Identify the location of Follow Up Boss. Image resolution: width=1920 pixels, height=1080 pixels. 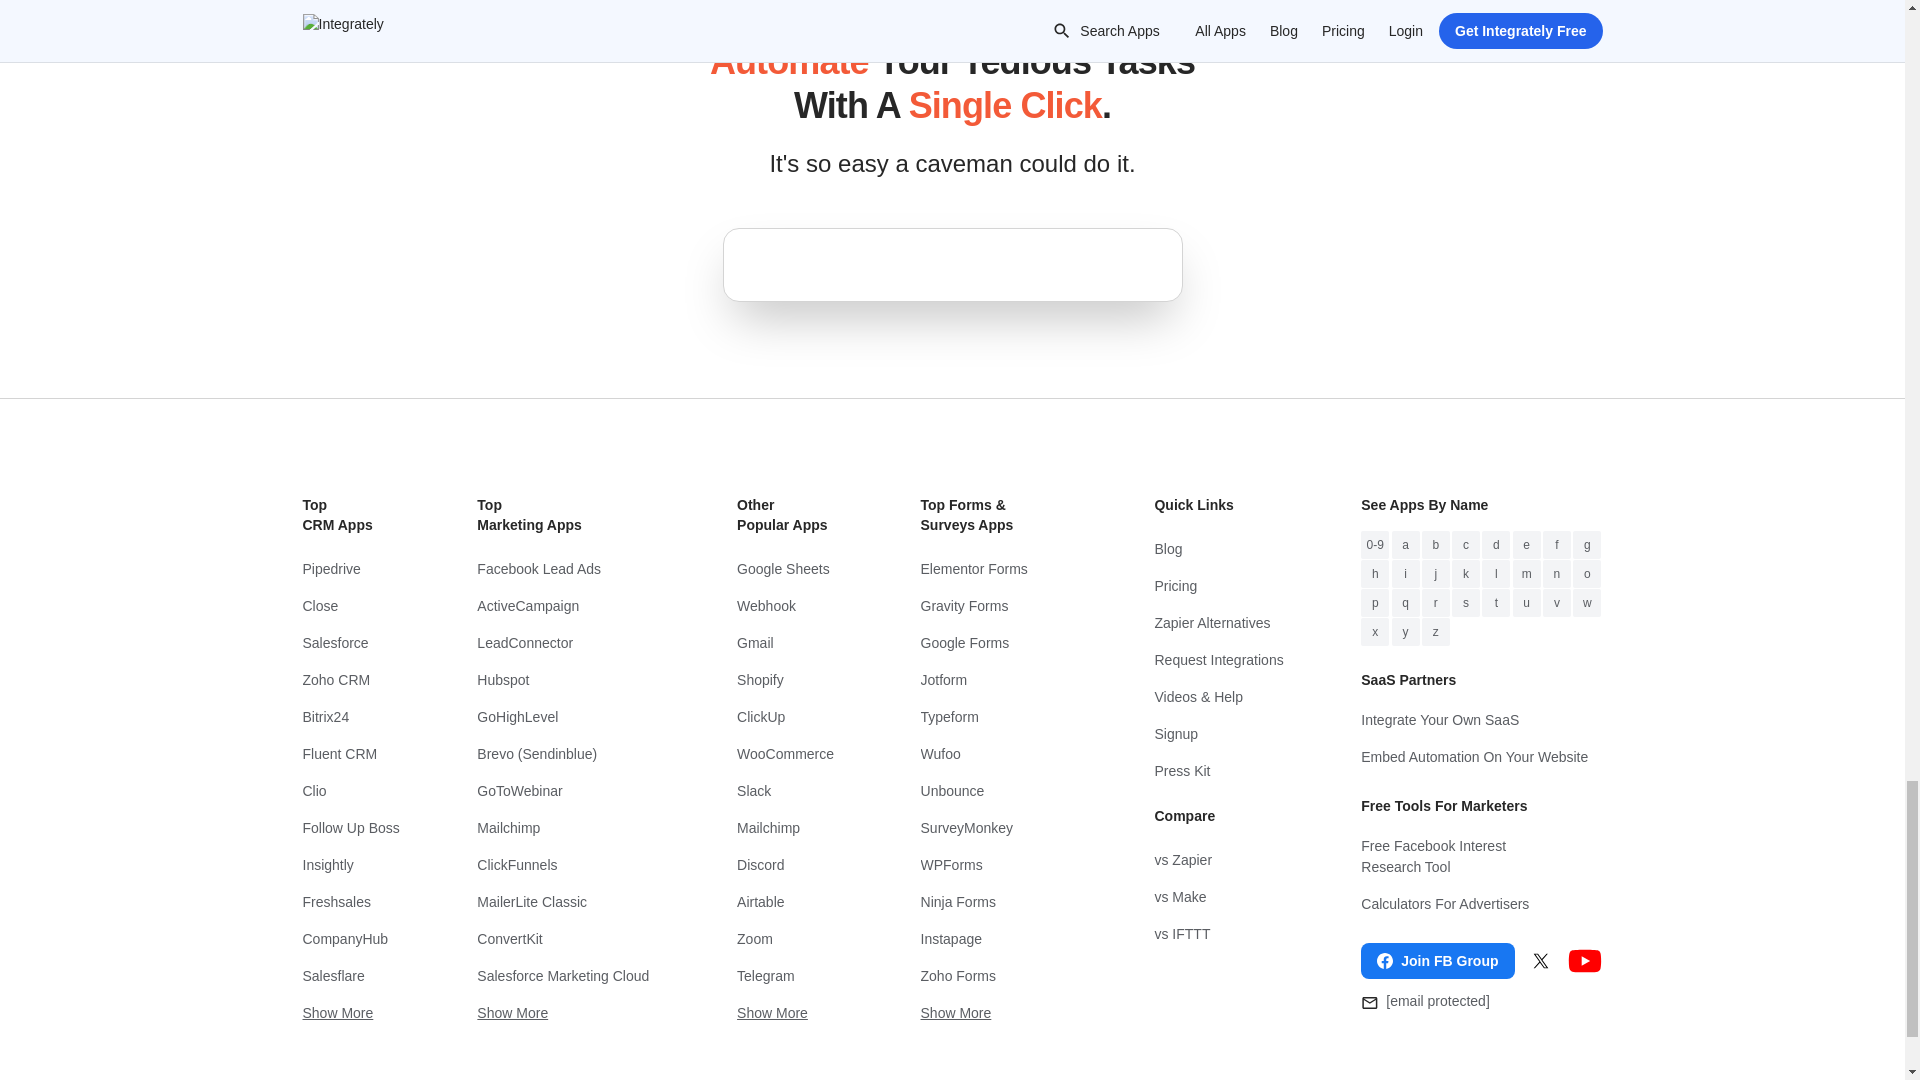
(350, 828).